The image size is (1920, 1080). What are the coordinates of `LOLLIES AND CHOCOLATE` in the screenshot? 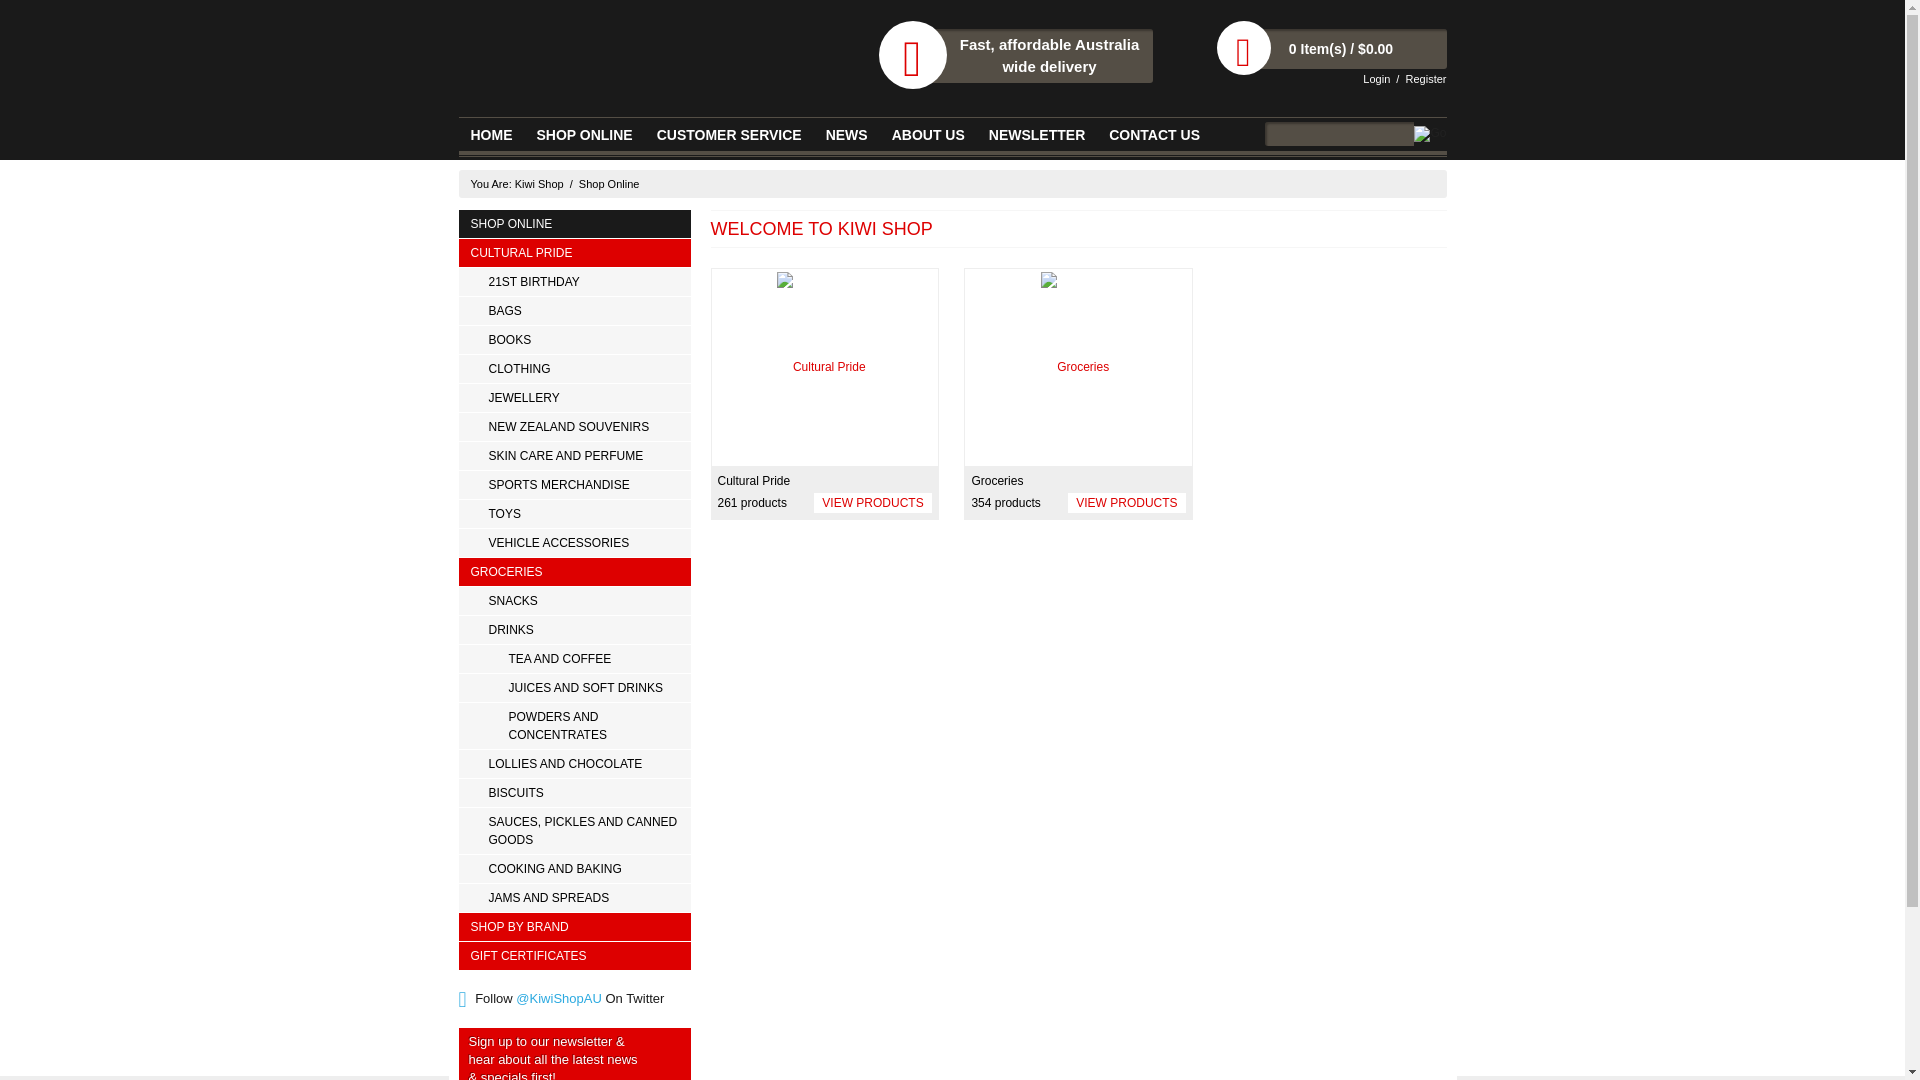 It's located at (574, 764).